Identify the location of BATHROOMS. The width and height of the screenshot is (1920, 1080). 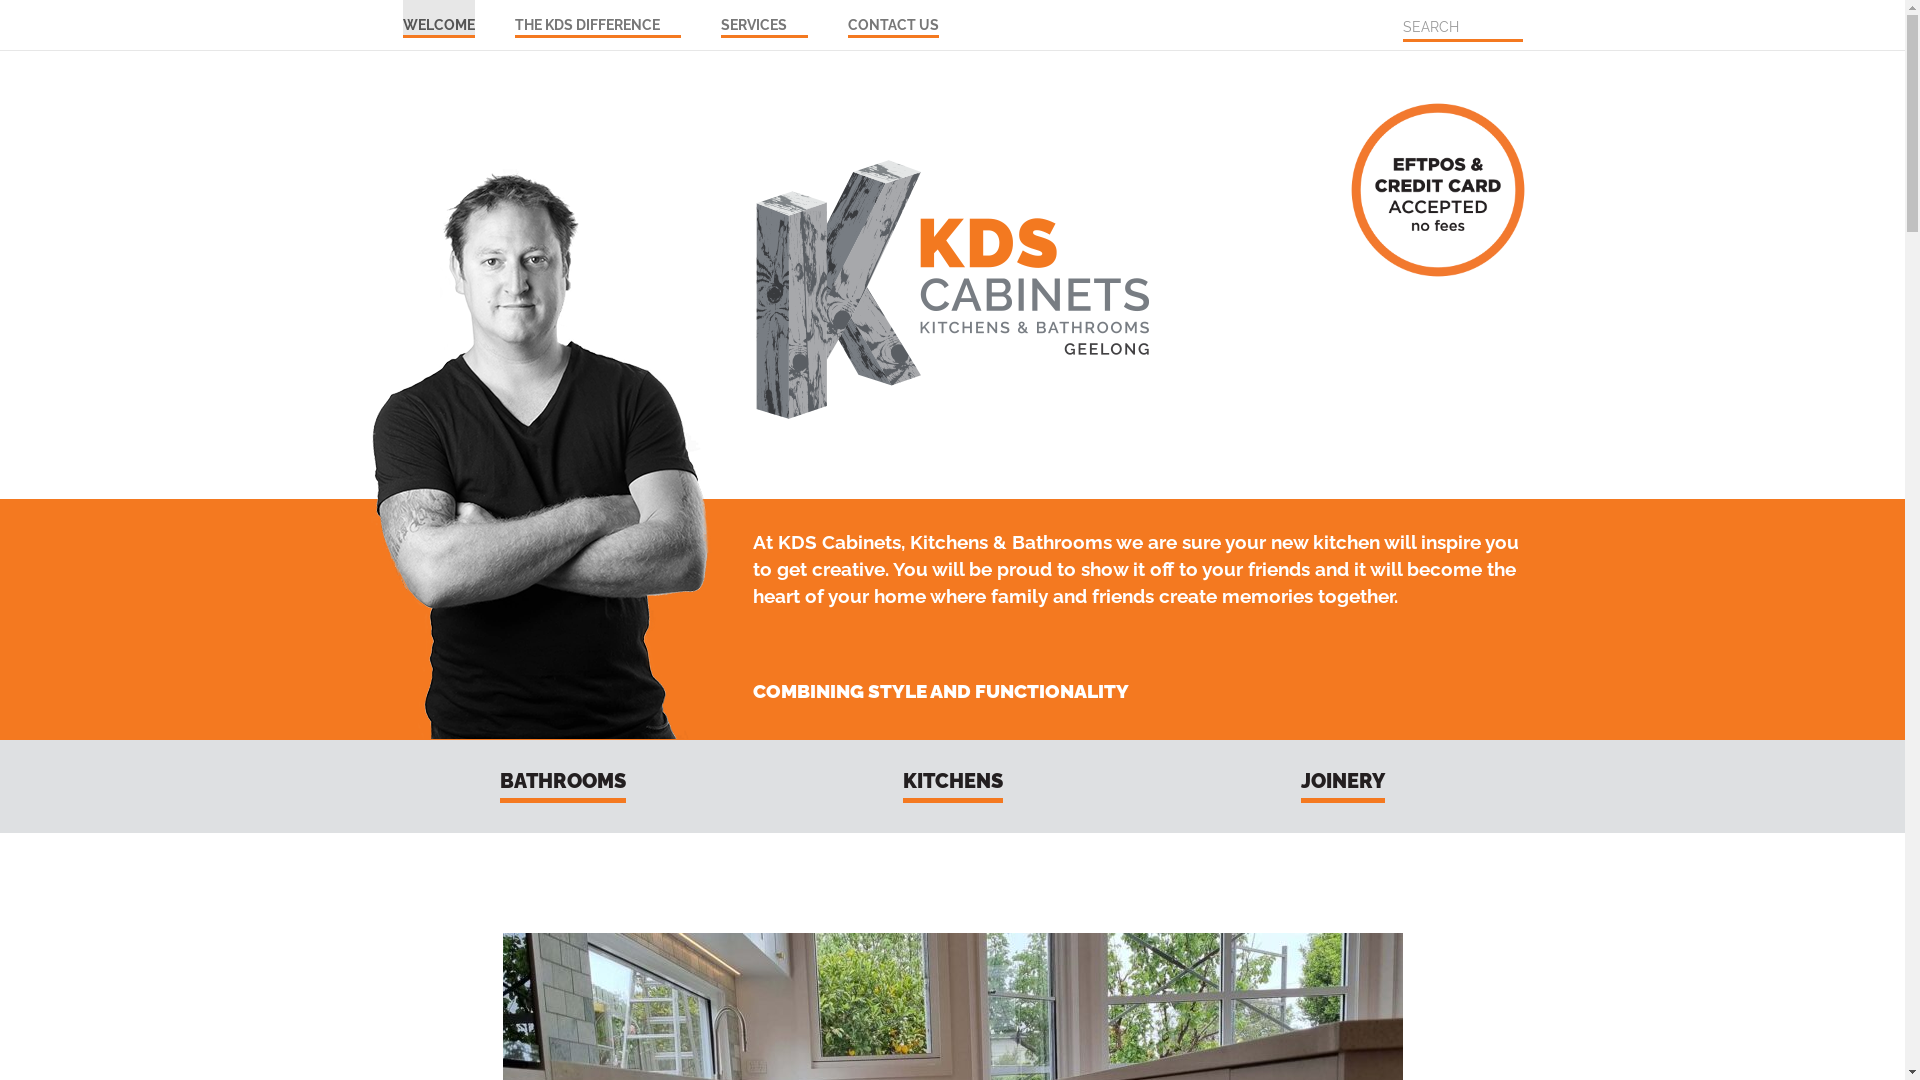
(563, 784).